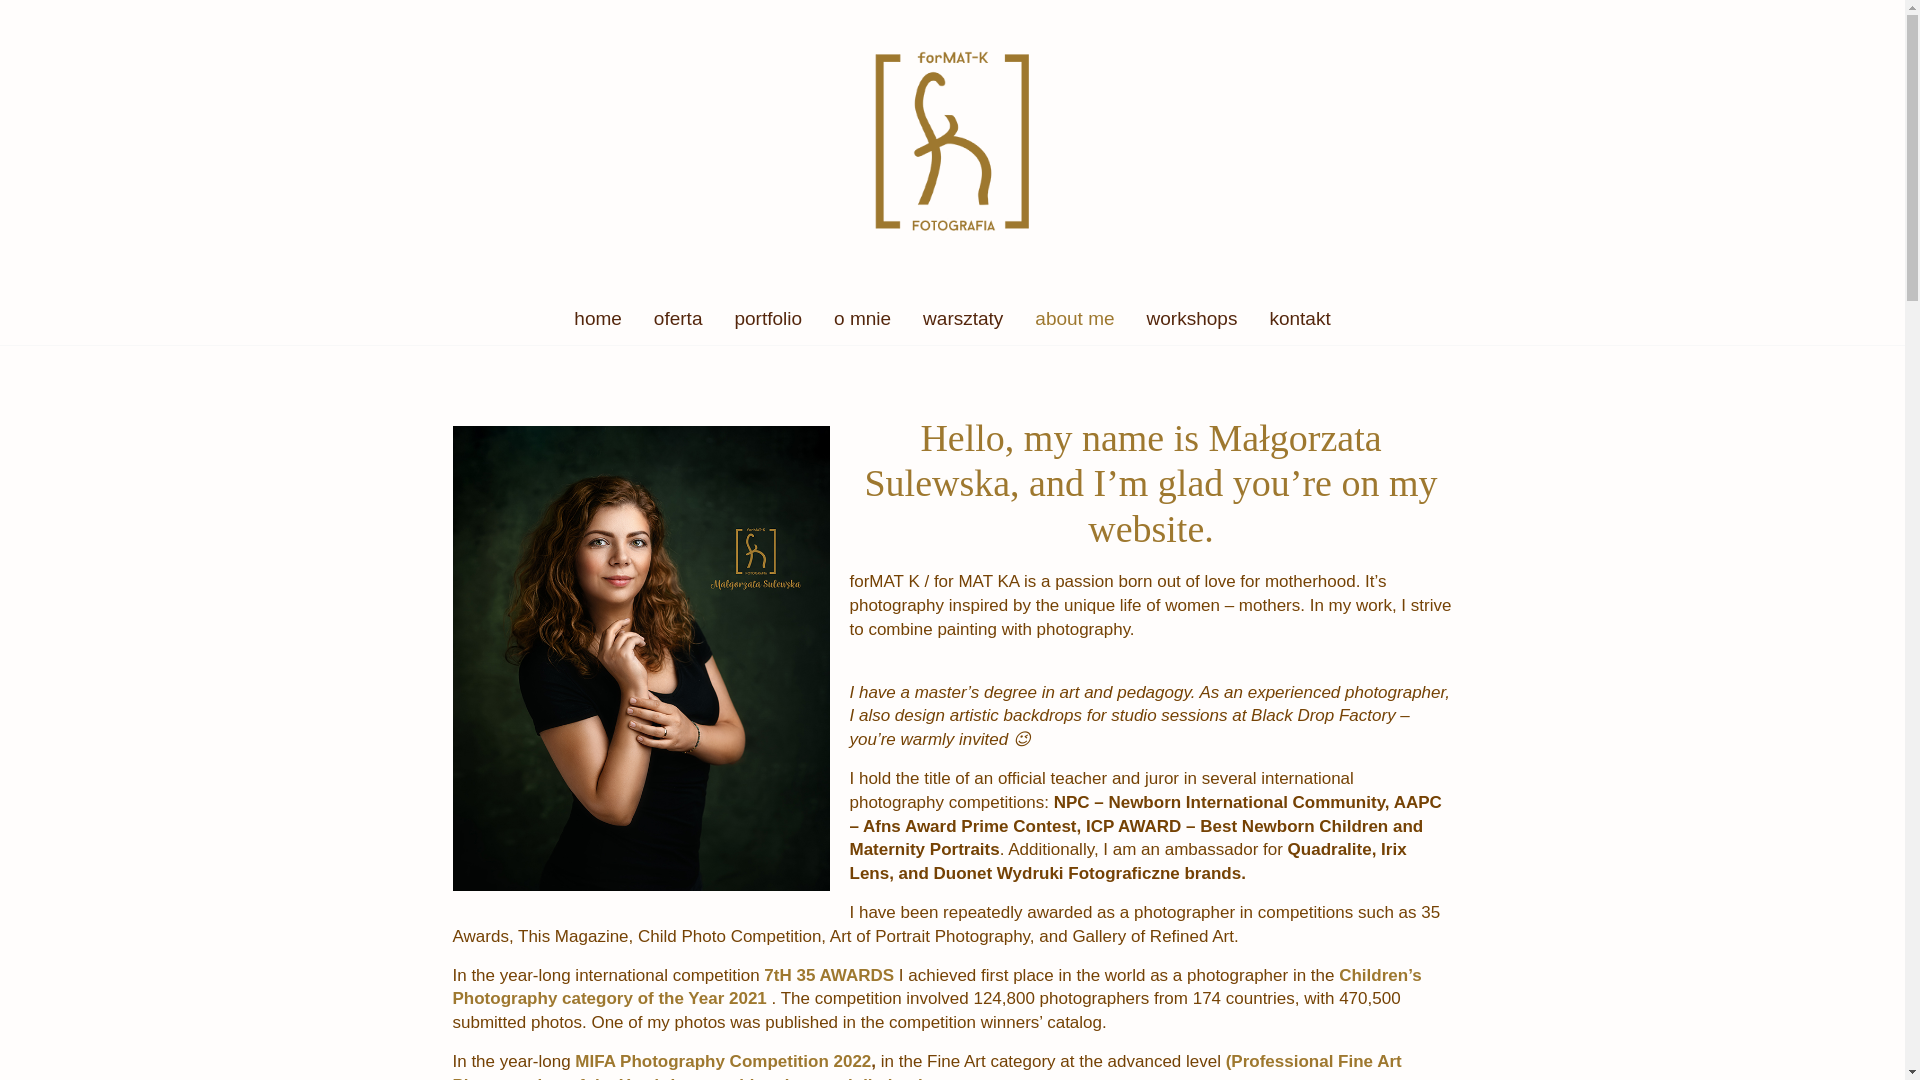 The height and width of the screenshot is (1080, 1920). I want to click on about me, so click(1074, 318).